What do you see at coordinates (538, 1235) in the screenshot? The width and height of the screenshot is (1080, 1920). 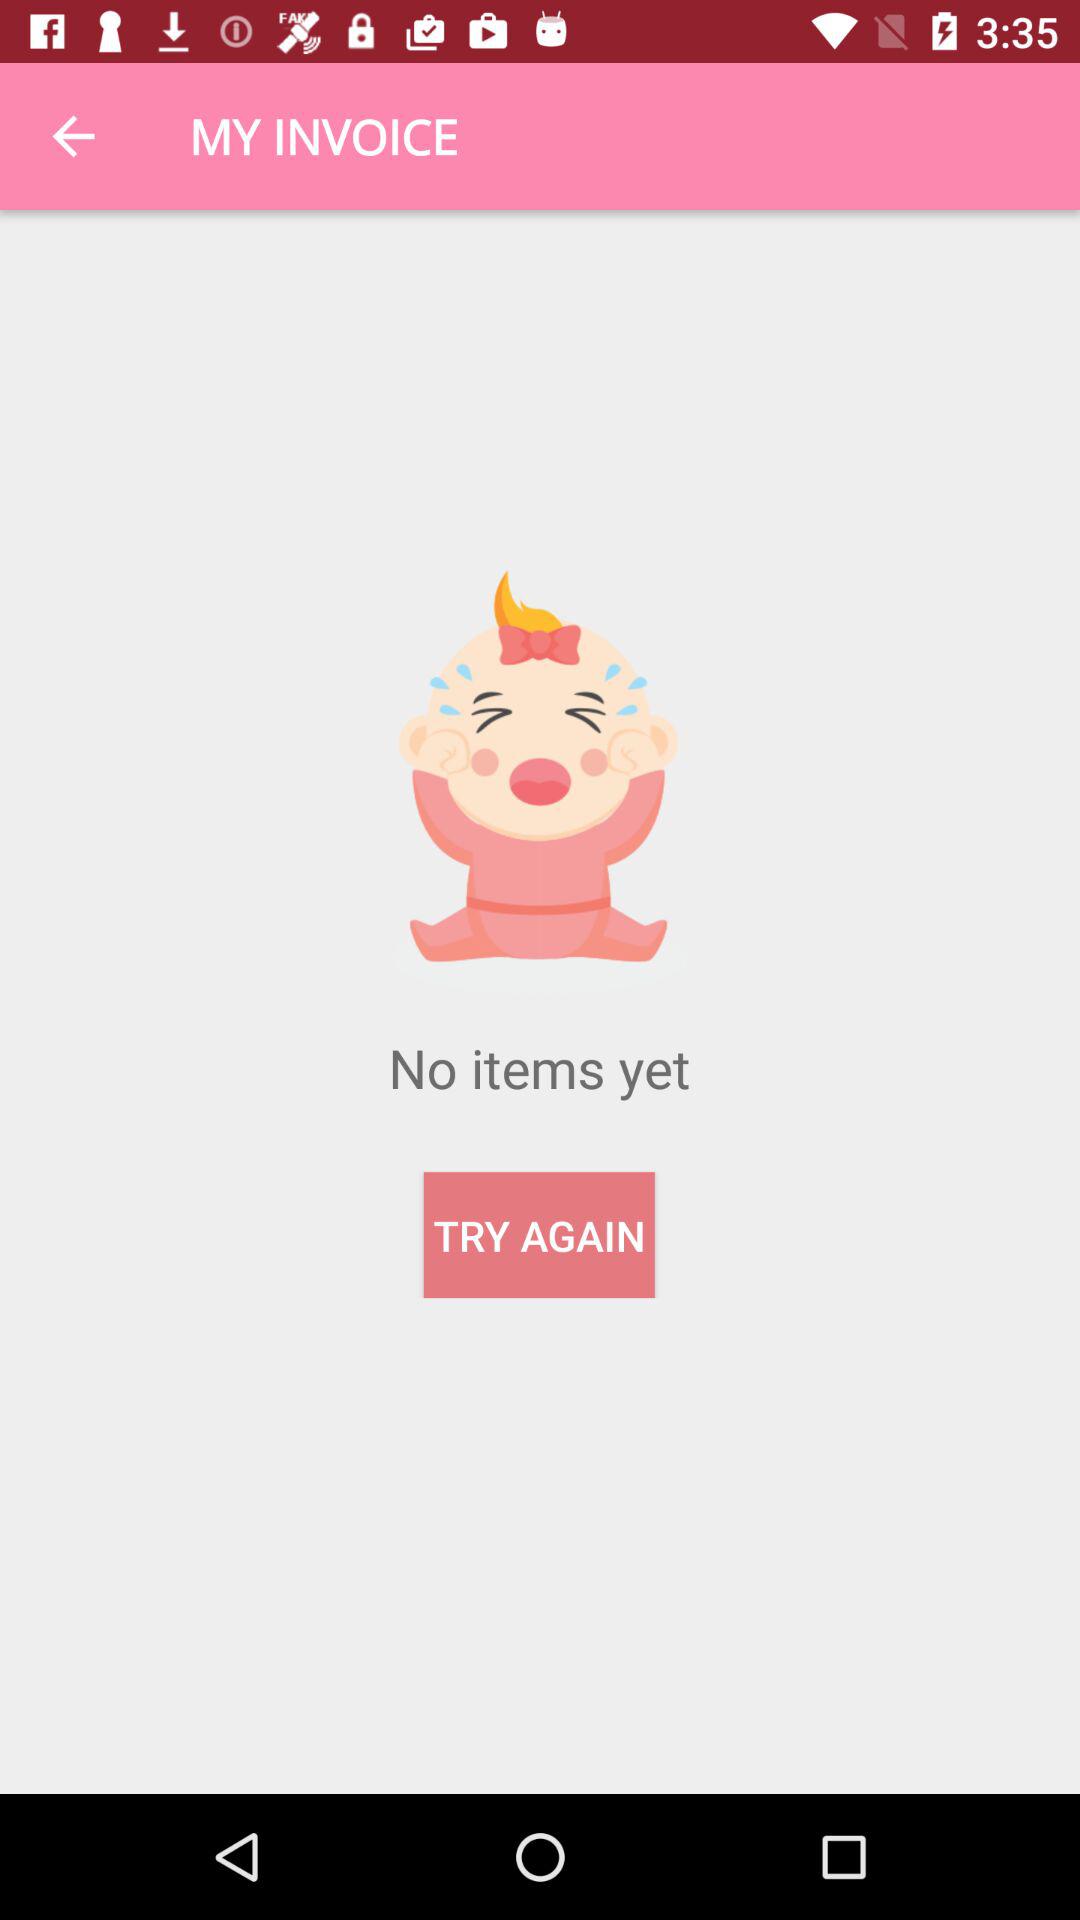 I see `turn on item below no items yet icon` at bounding box center [538, 1235].